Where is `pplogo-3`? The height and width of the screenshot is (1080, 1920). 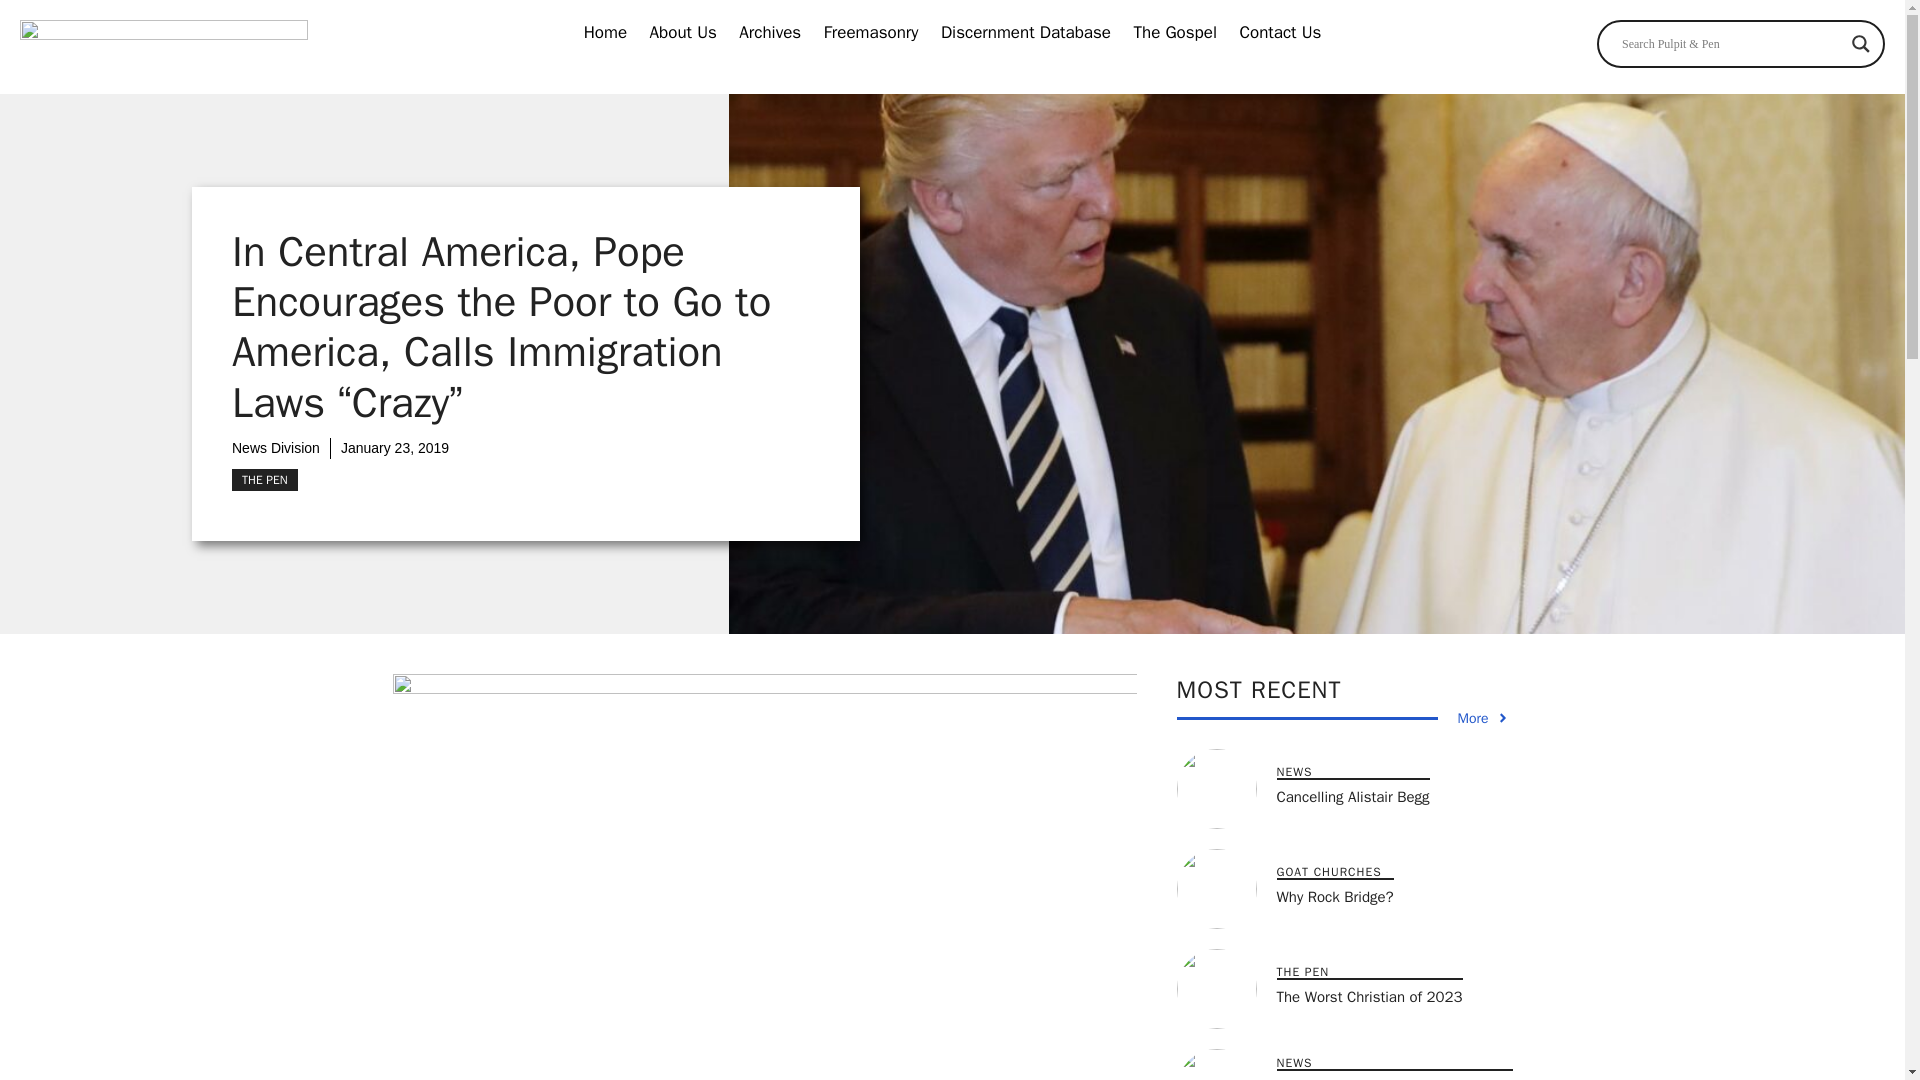 pplogo-3 is located at coordinates (163, 47).